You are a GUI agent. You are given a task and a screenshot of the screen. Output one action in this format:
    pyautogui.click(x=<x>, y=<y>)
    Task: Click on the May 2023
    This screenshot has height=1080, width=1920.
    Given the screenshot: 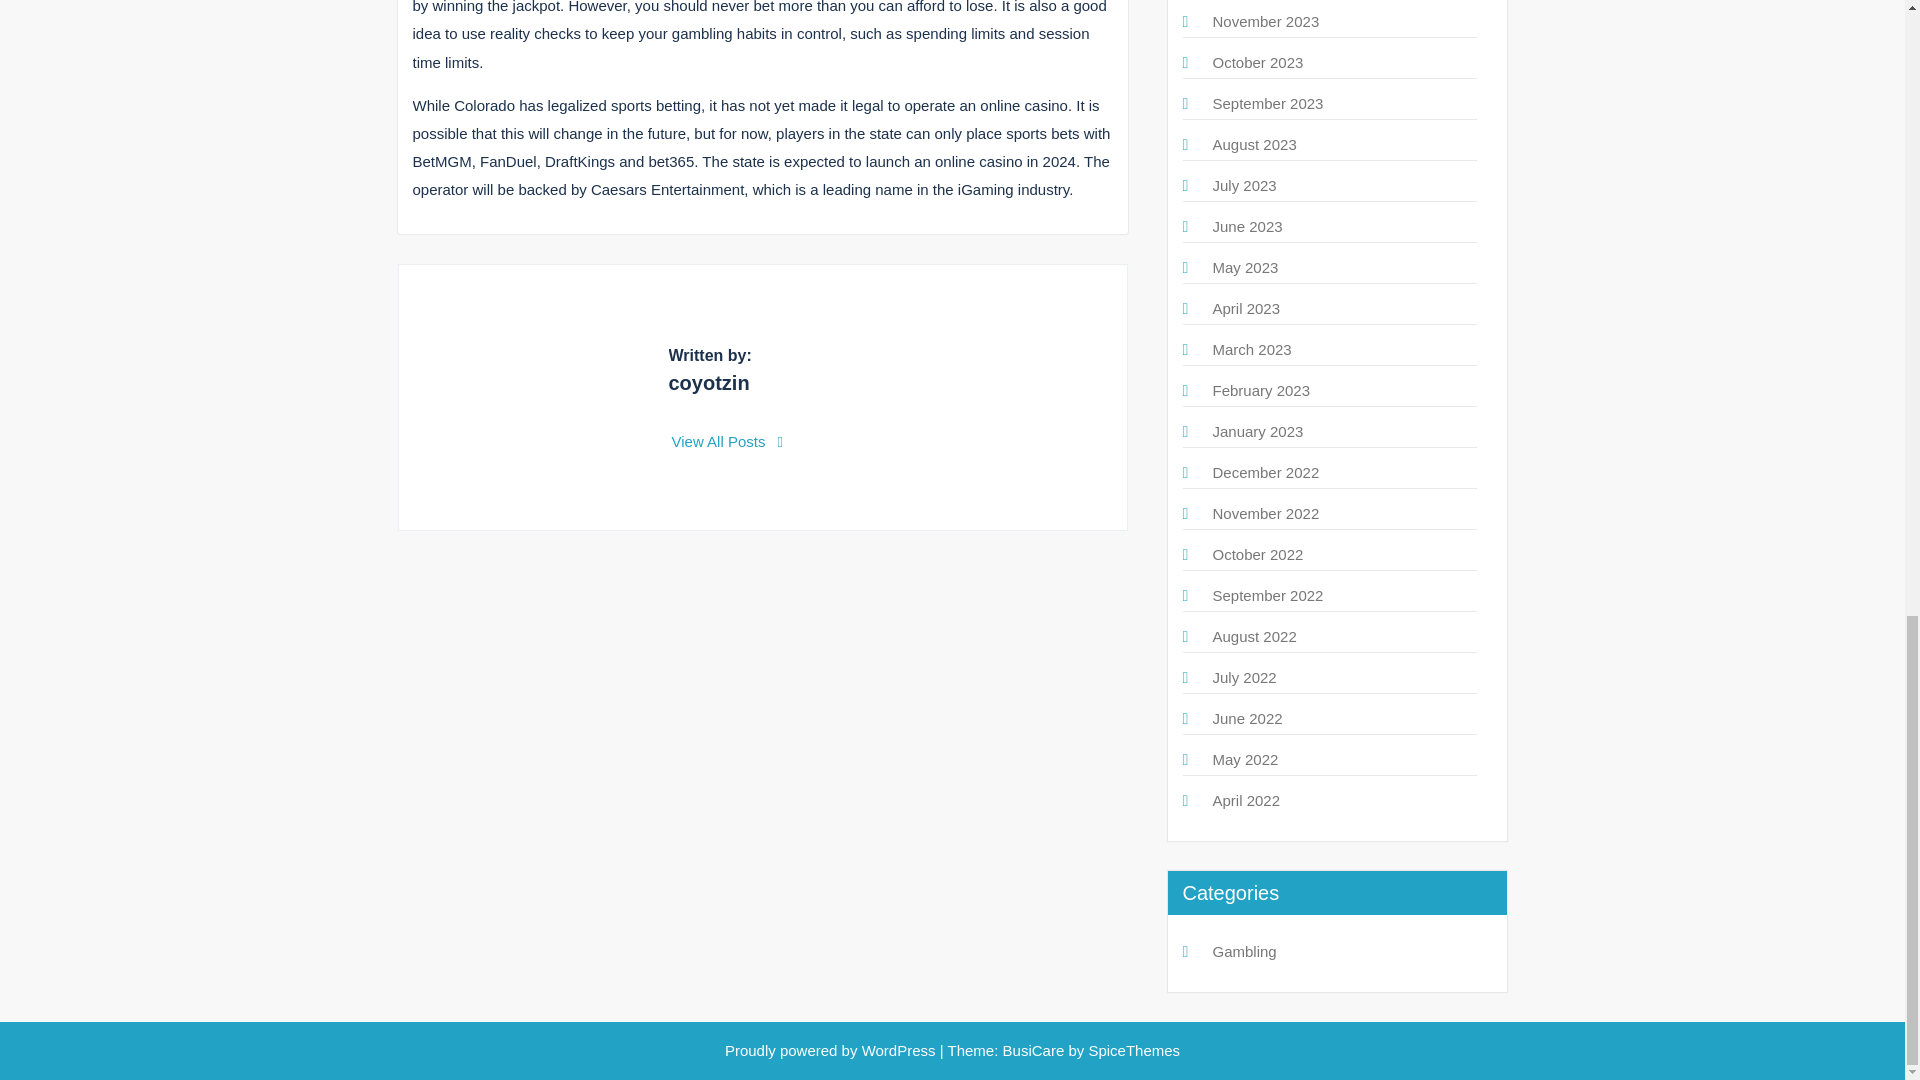 What is the action you would take?
    pyautogui.click(x=1244, y=268)
    